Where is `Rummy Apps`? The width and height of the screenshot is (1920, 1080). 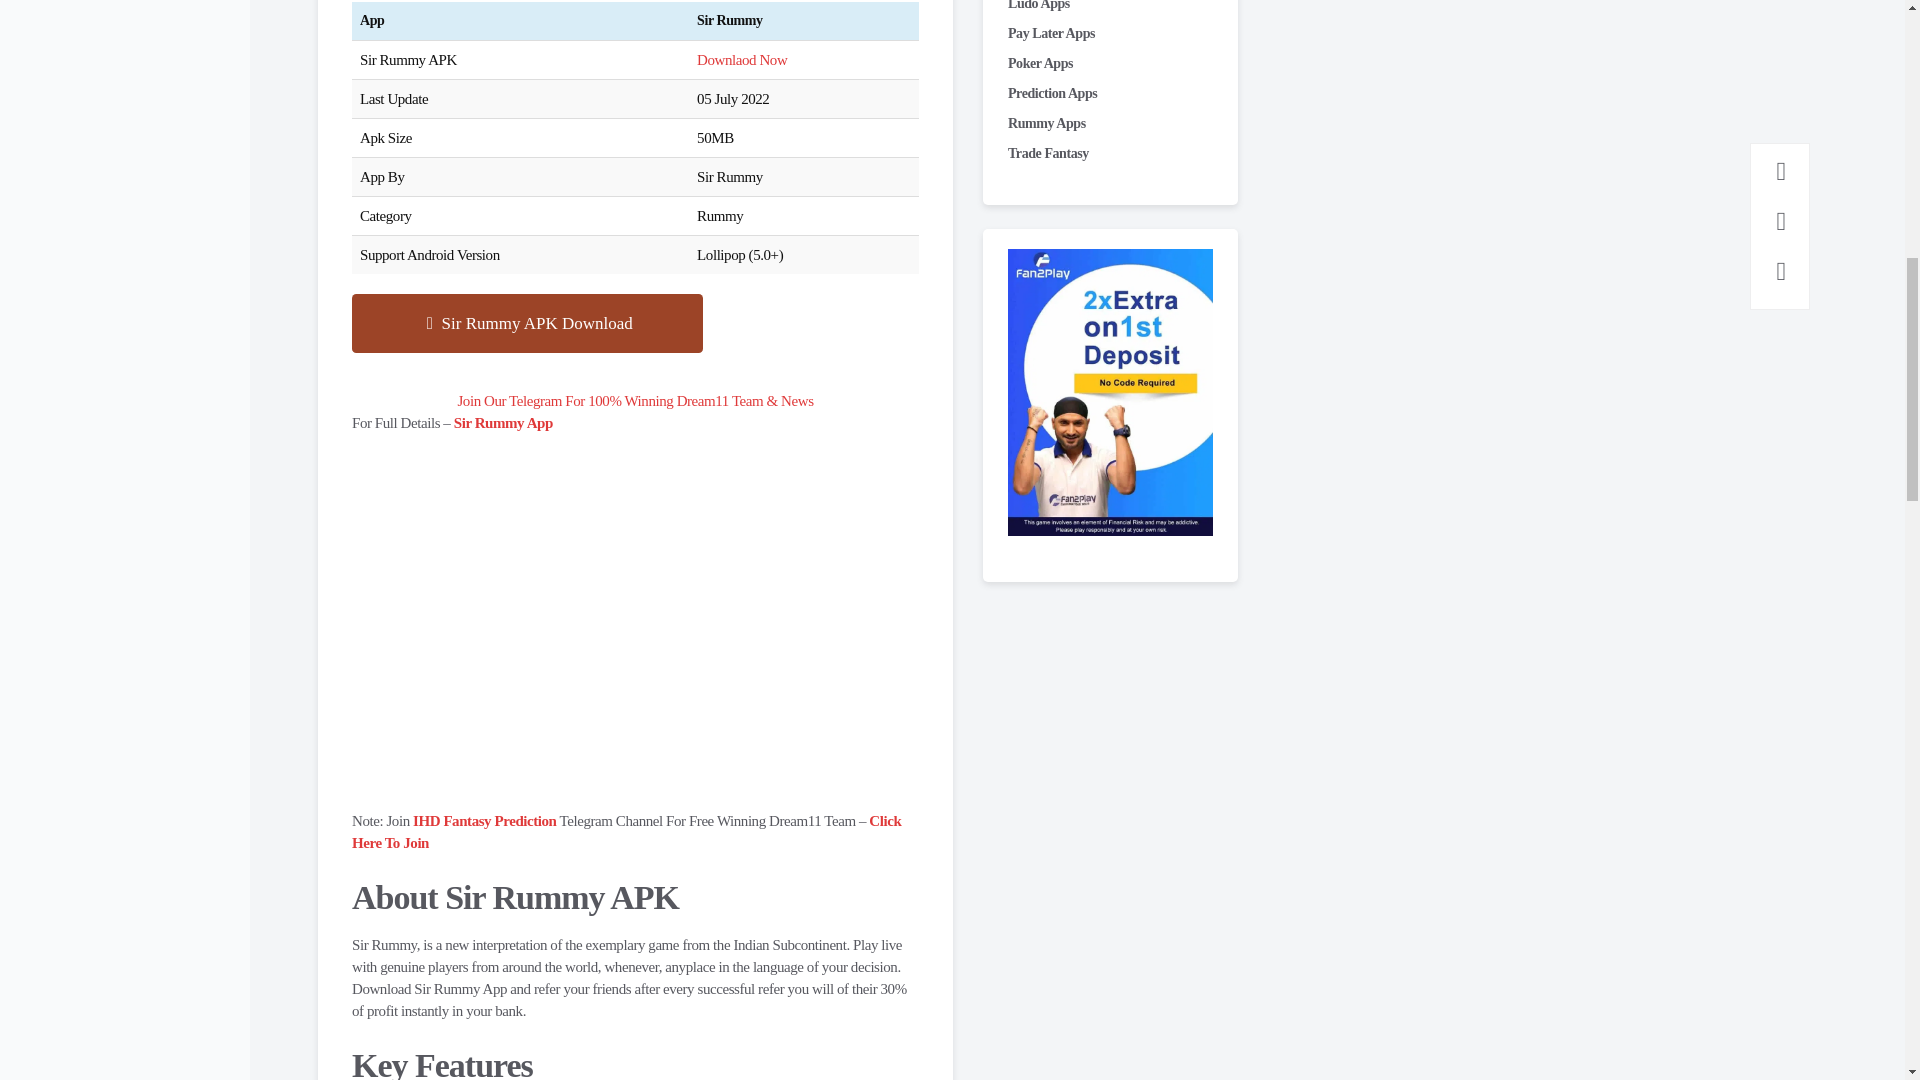
Rummy Apps is located at coordinates (1047, 122).